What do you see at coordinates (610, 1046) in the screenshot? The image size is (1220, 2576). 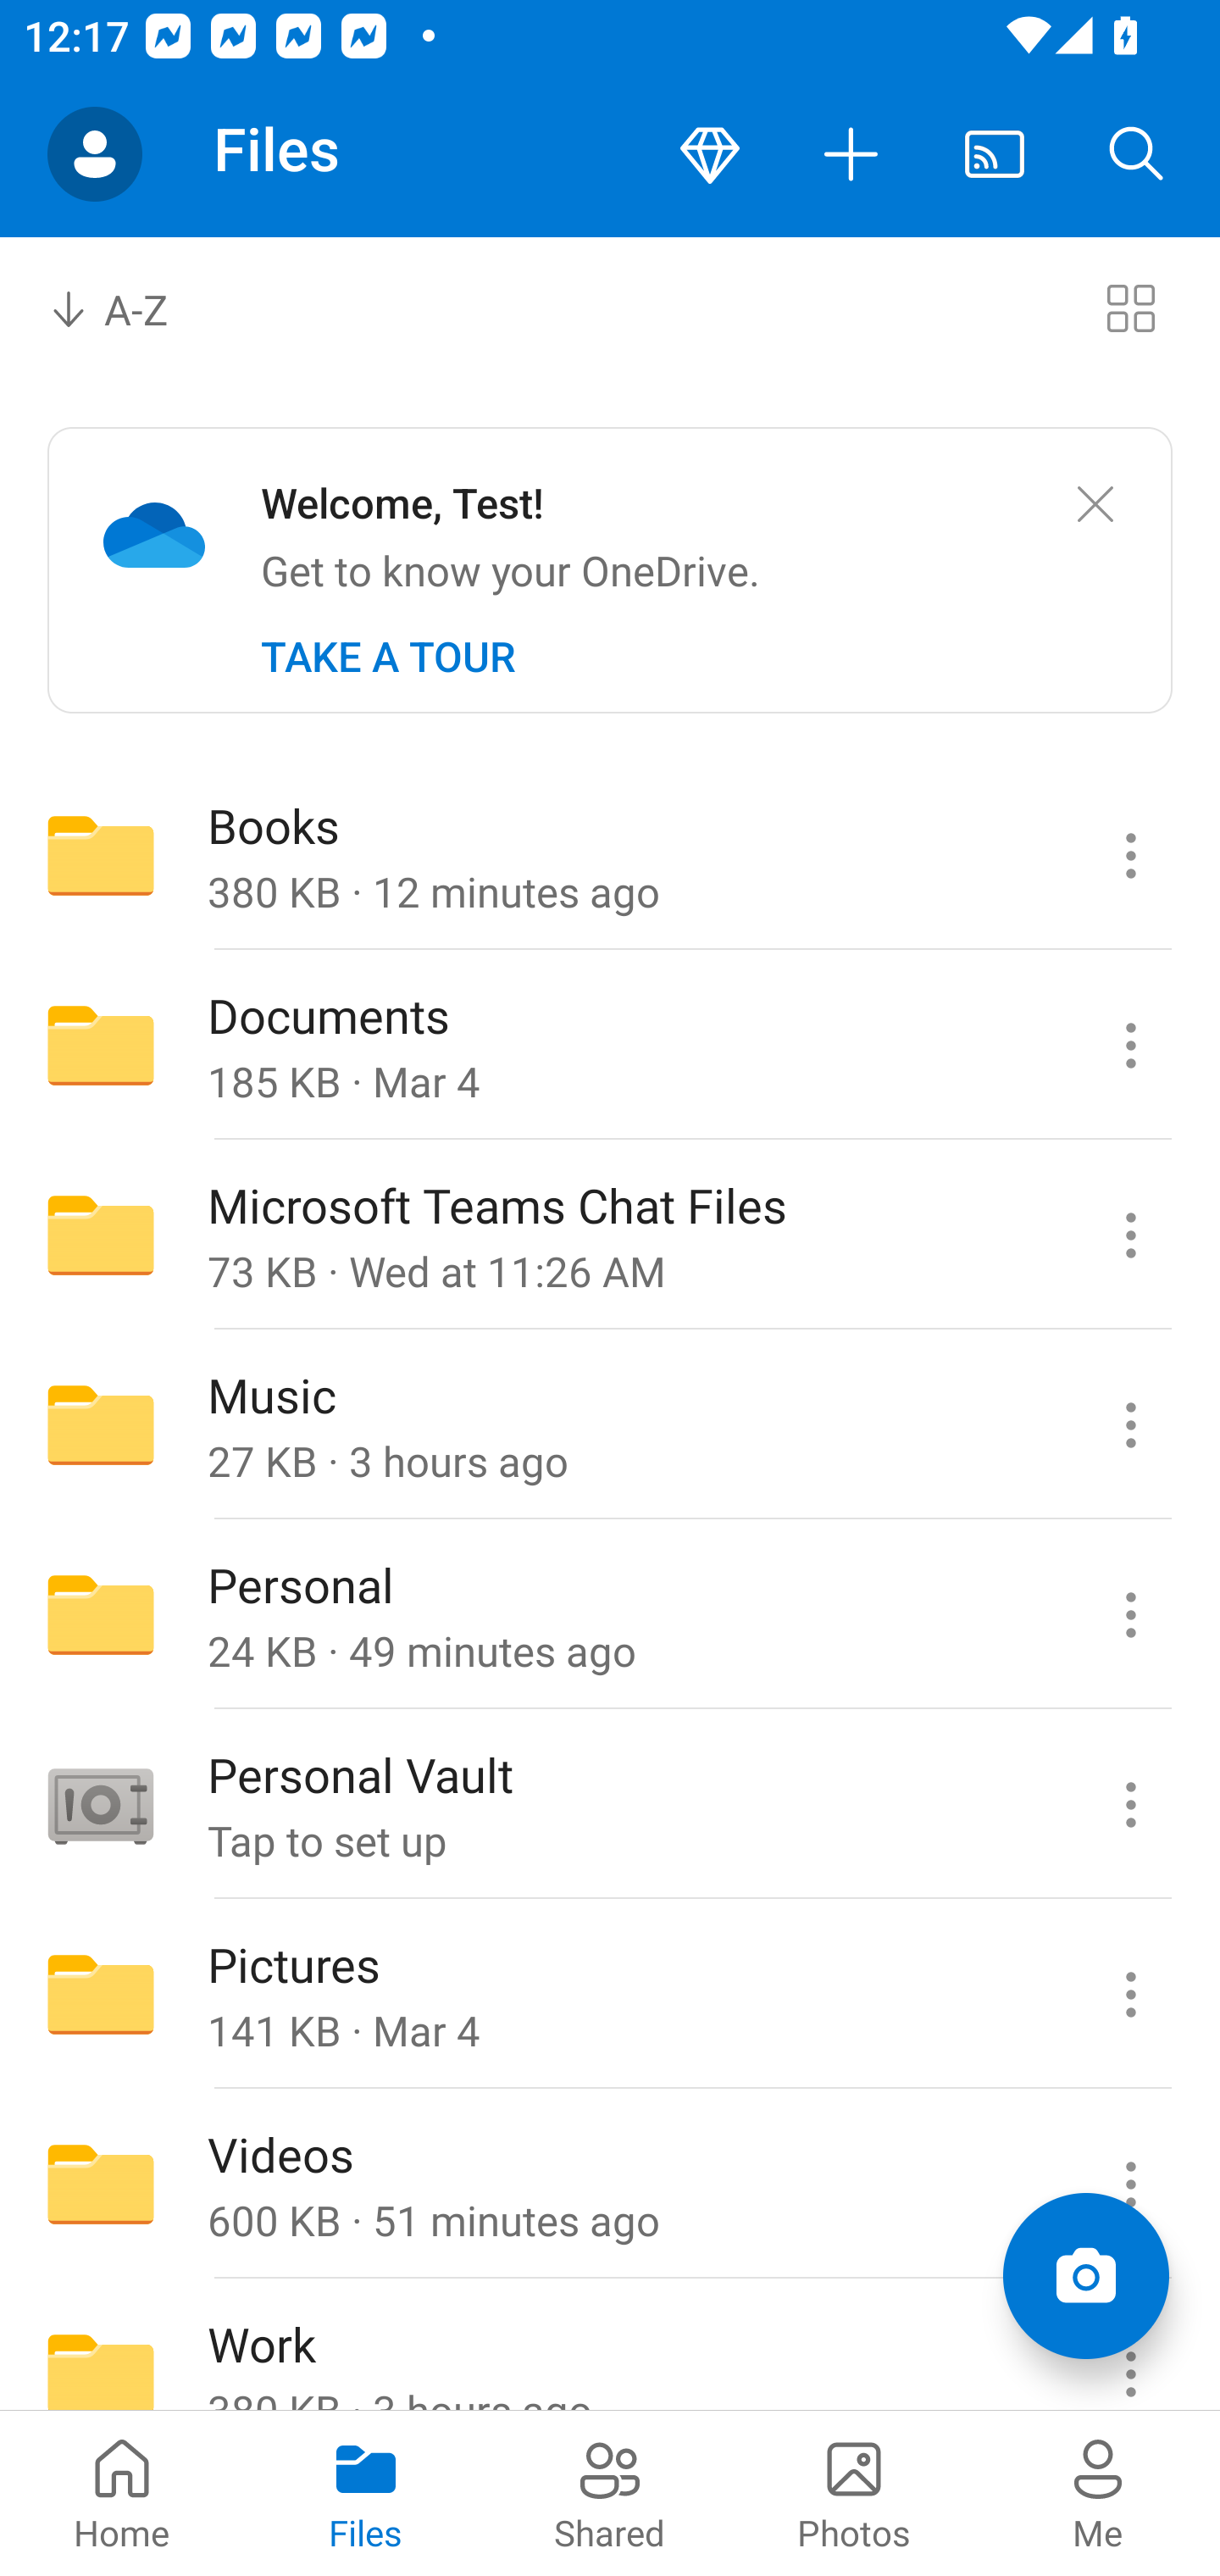 I see `Folder Documents 185 KB · Mar 4 Documents commands` at bounding box center [610, 1046].